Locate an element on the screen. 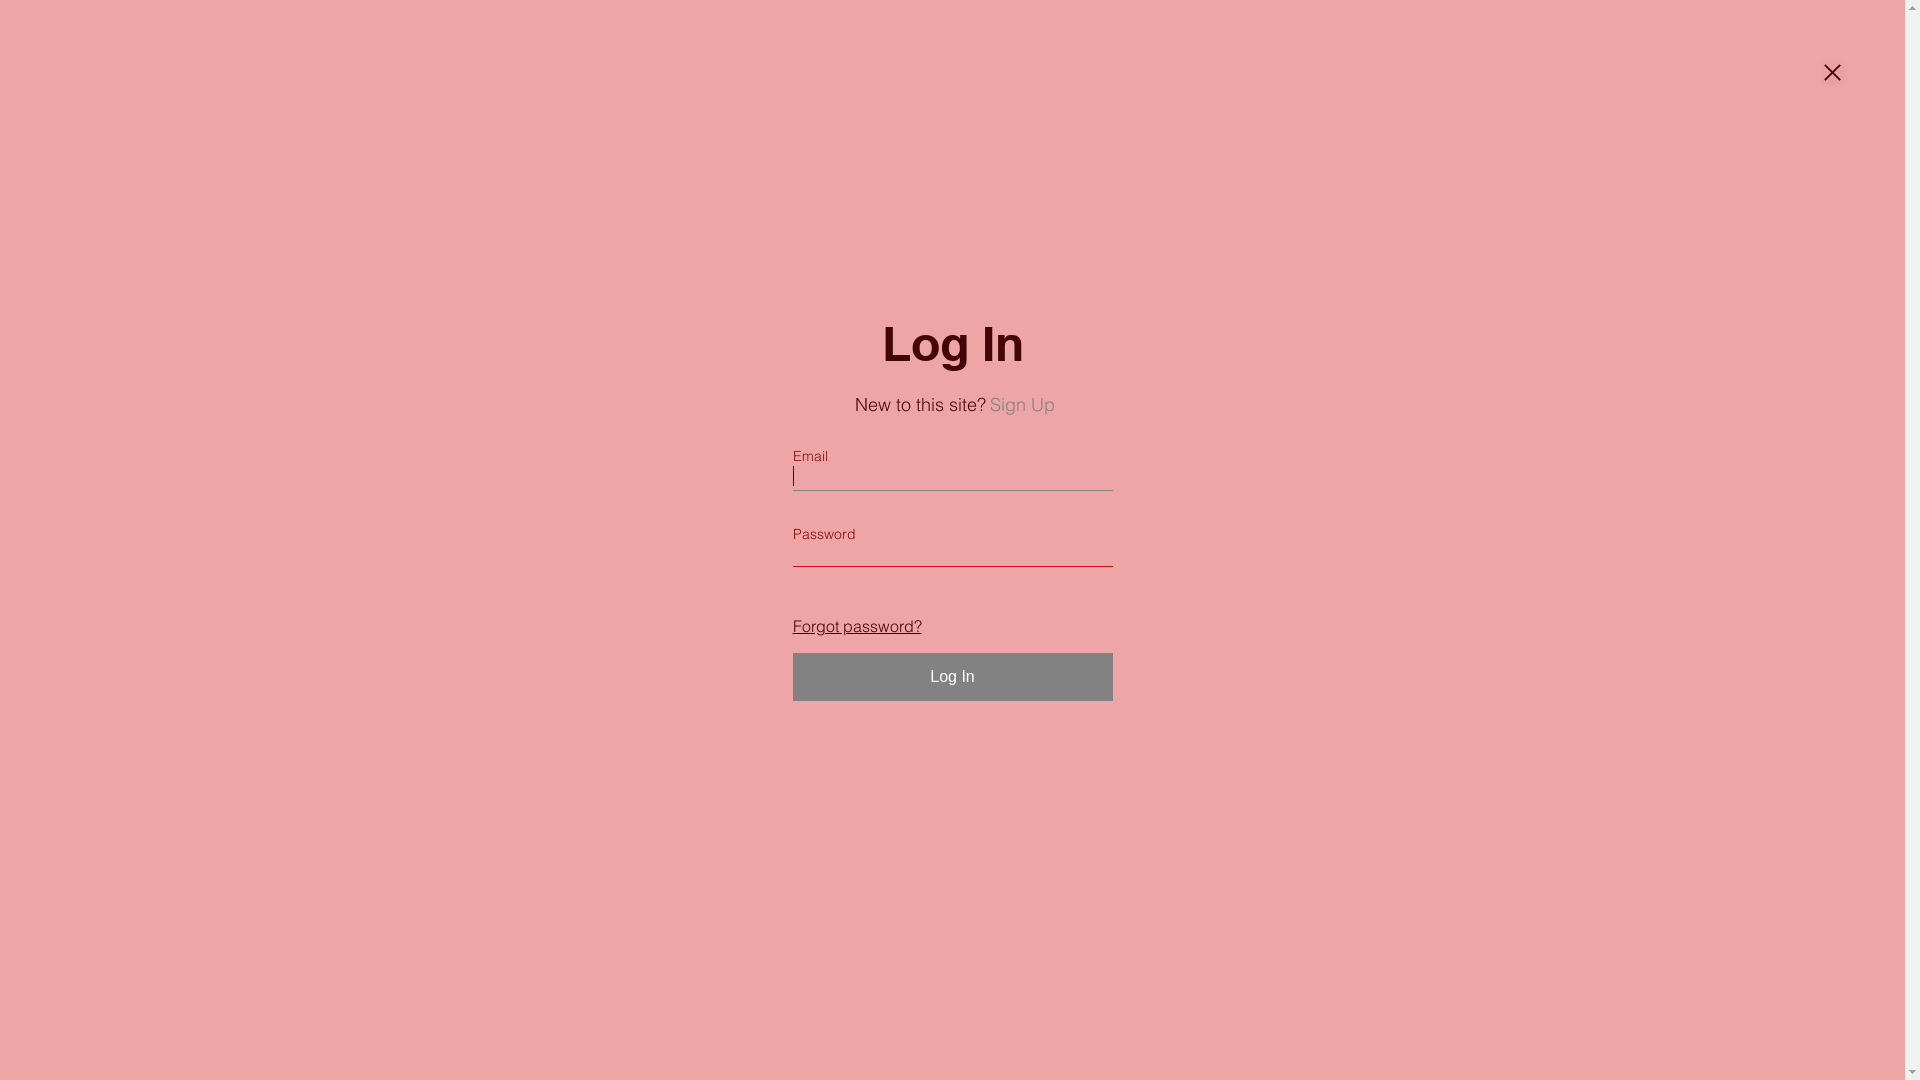  Forgot password? is located at coordinates (856, 626).